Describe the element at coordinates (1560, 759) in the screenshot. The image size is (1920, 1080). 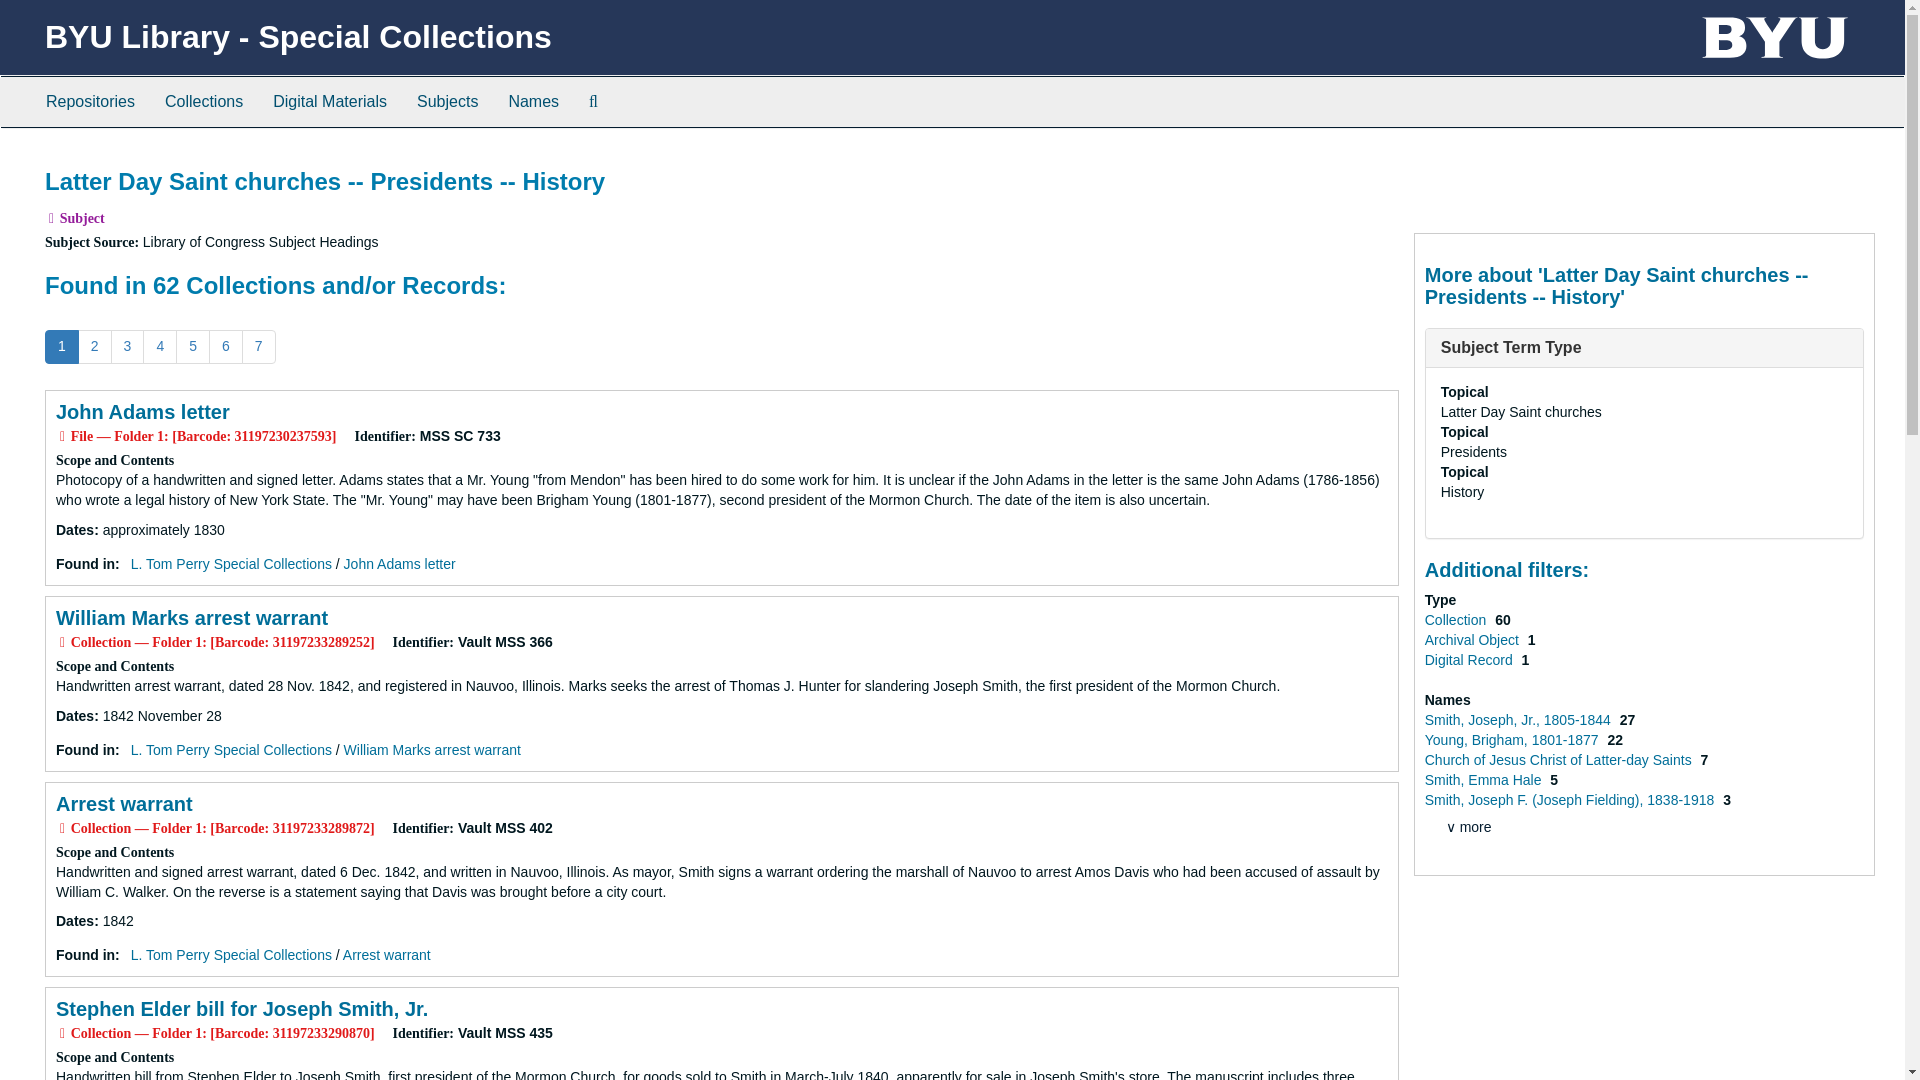
I see `Filter By 'Church of Jesus Christ of Latter-day Saints'` at that location.